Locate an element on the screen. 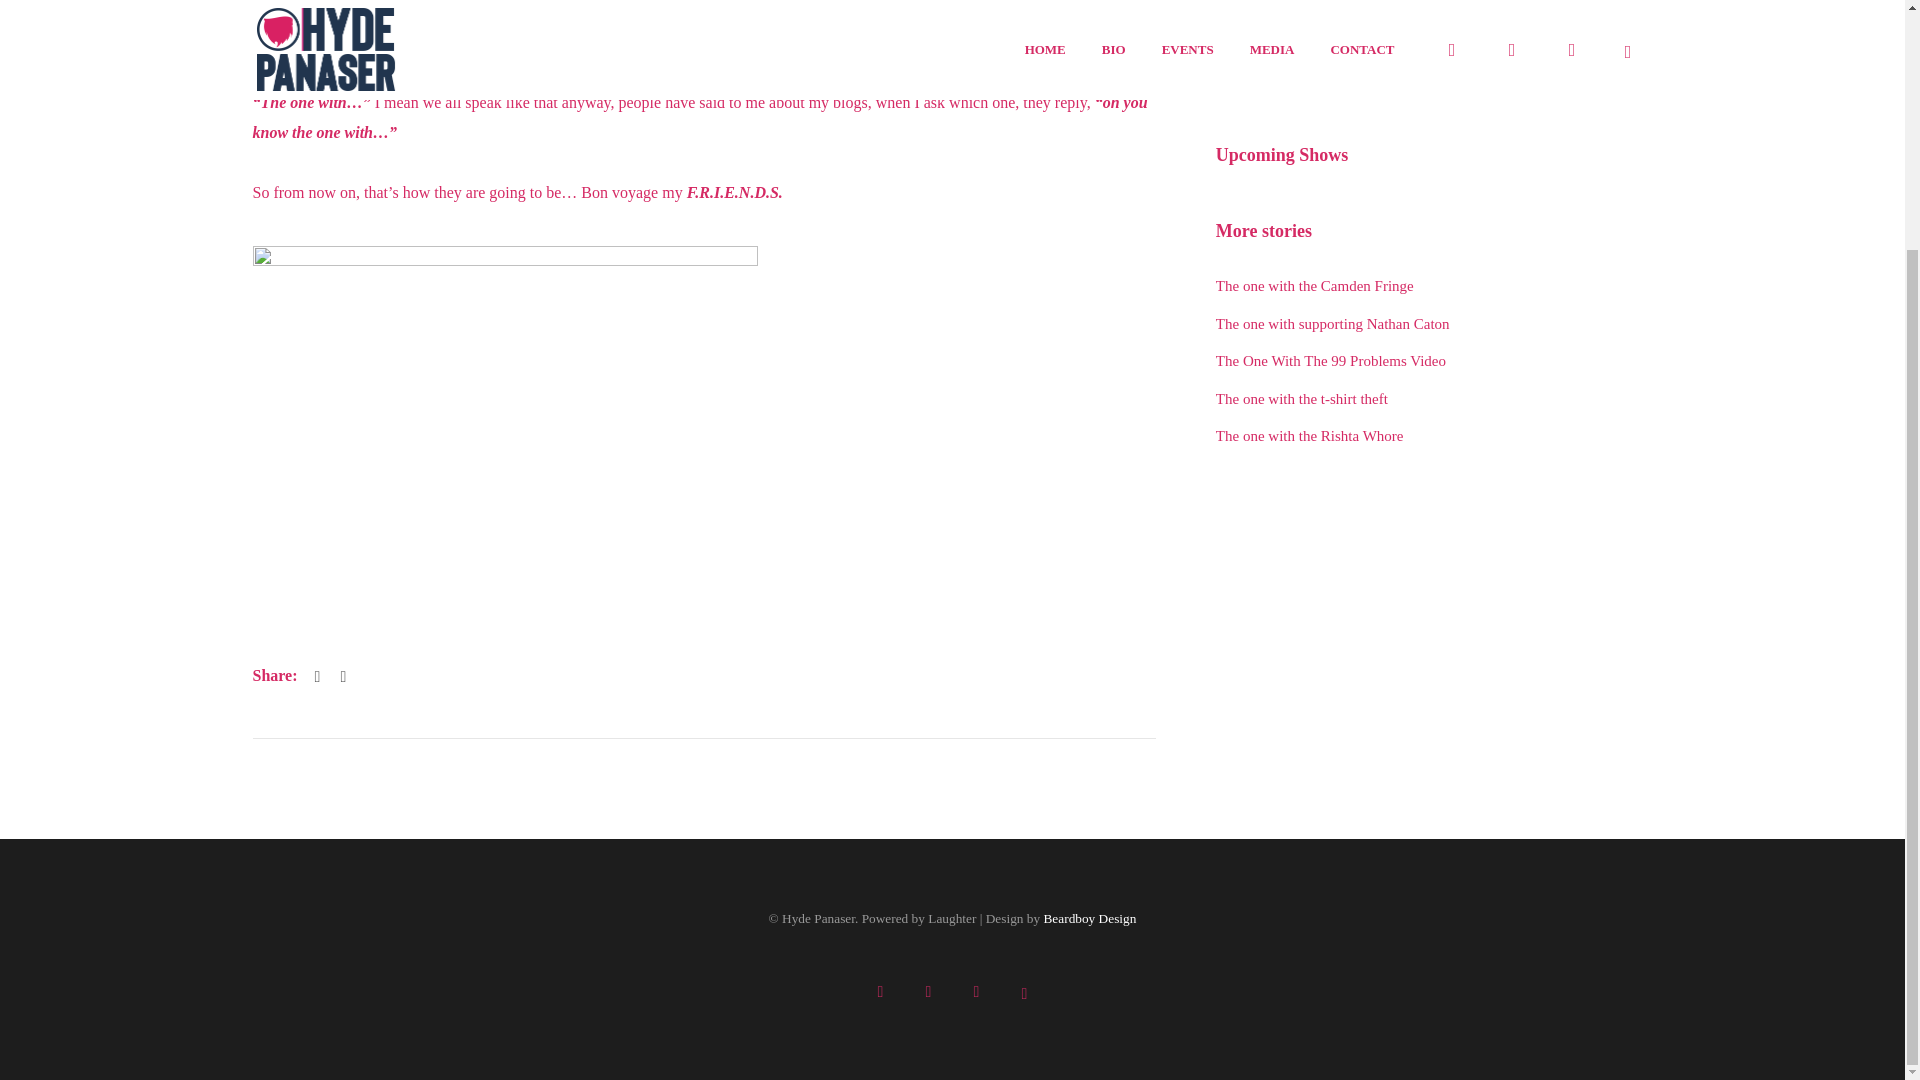  facebook is located at coordinates (880, 992).